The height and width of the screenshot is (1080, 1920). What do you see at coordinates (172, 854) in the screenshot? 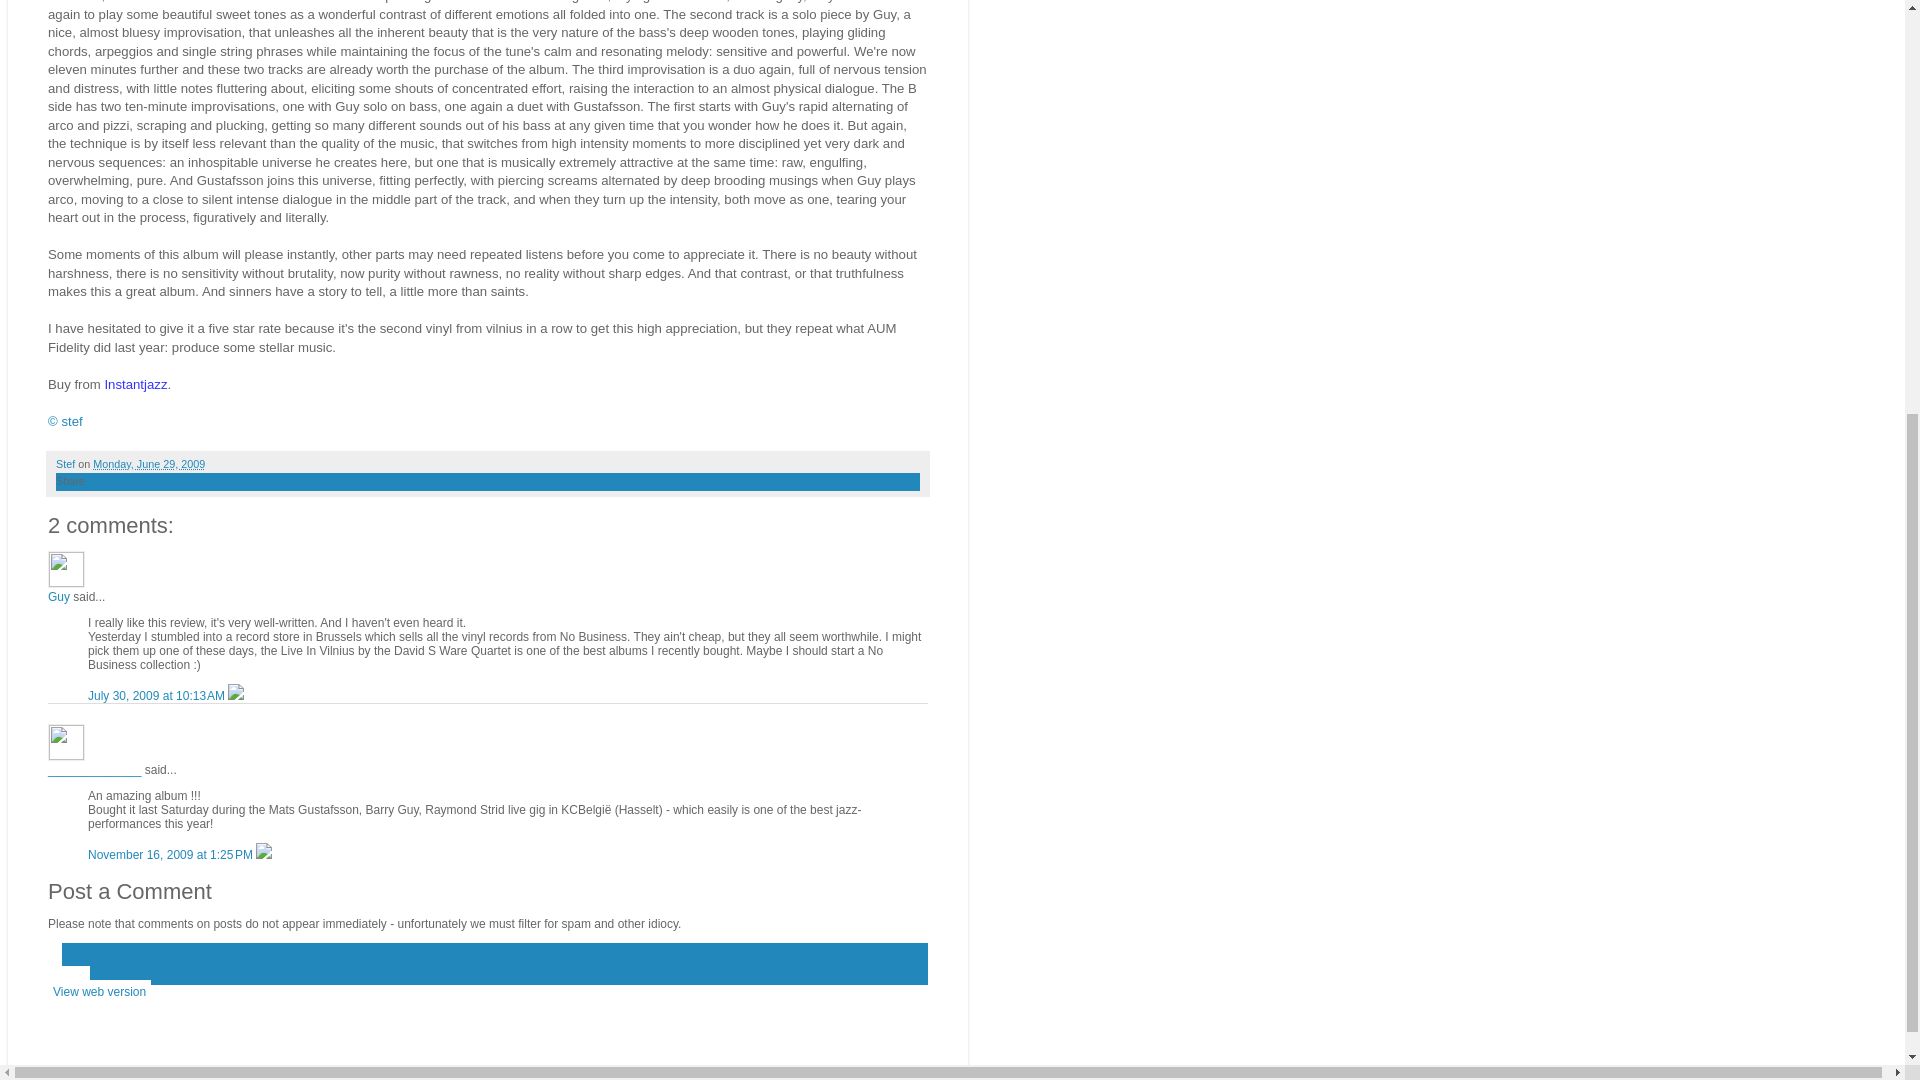
I see `comment permalink` at bounding box center [172, 854].